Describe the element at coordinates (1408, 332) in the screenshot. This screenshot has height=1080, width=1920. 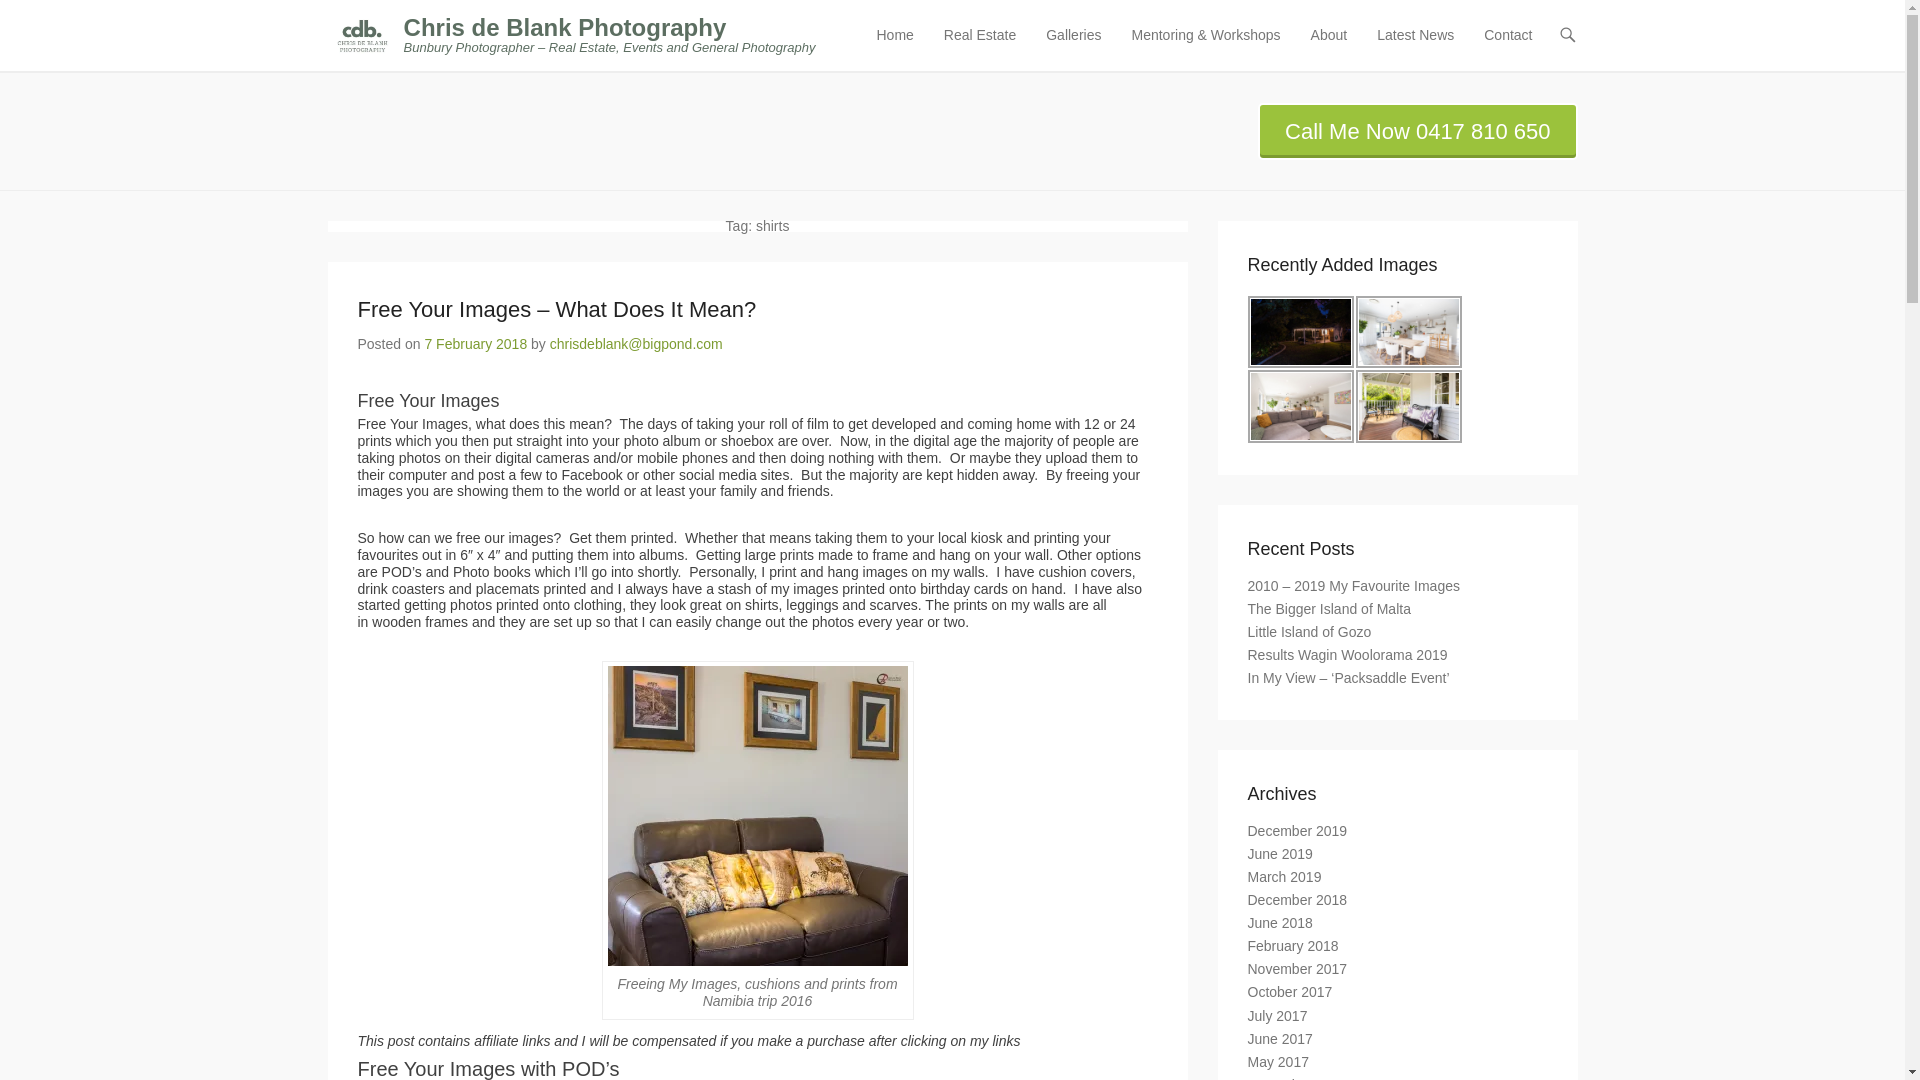
I see `39 Star St Treendale` at that location.